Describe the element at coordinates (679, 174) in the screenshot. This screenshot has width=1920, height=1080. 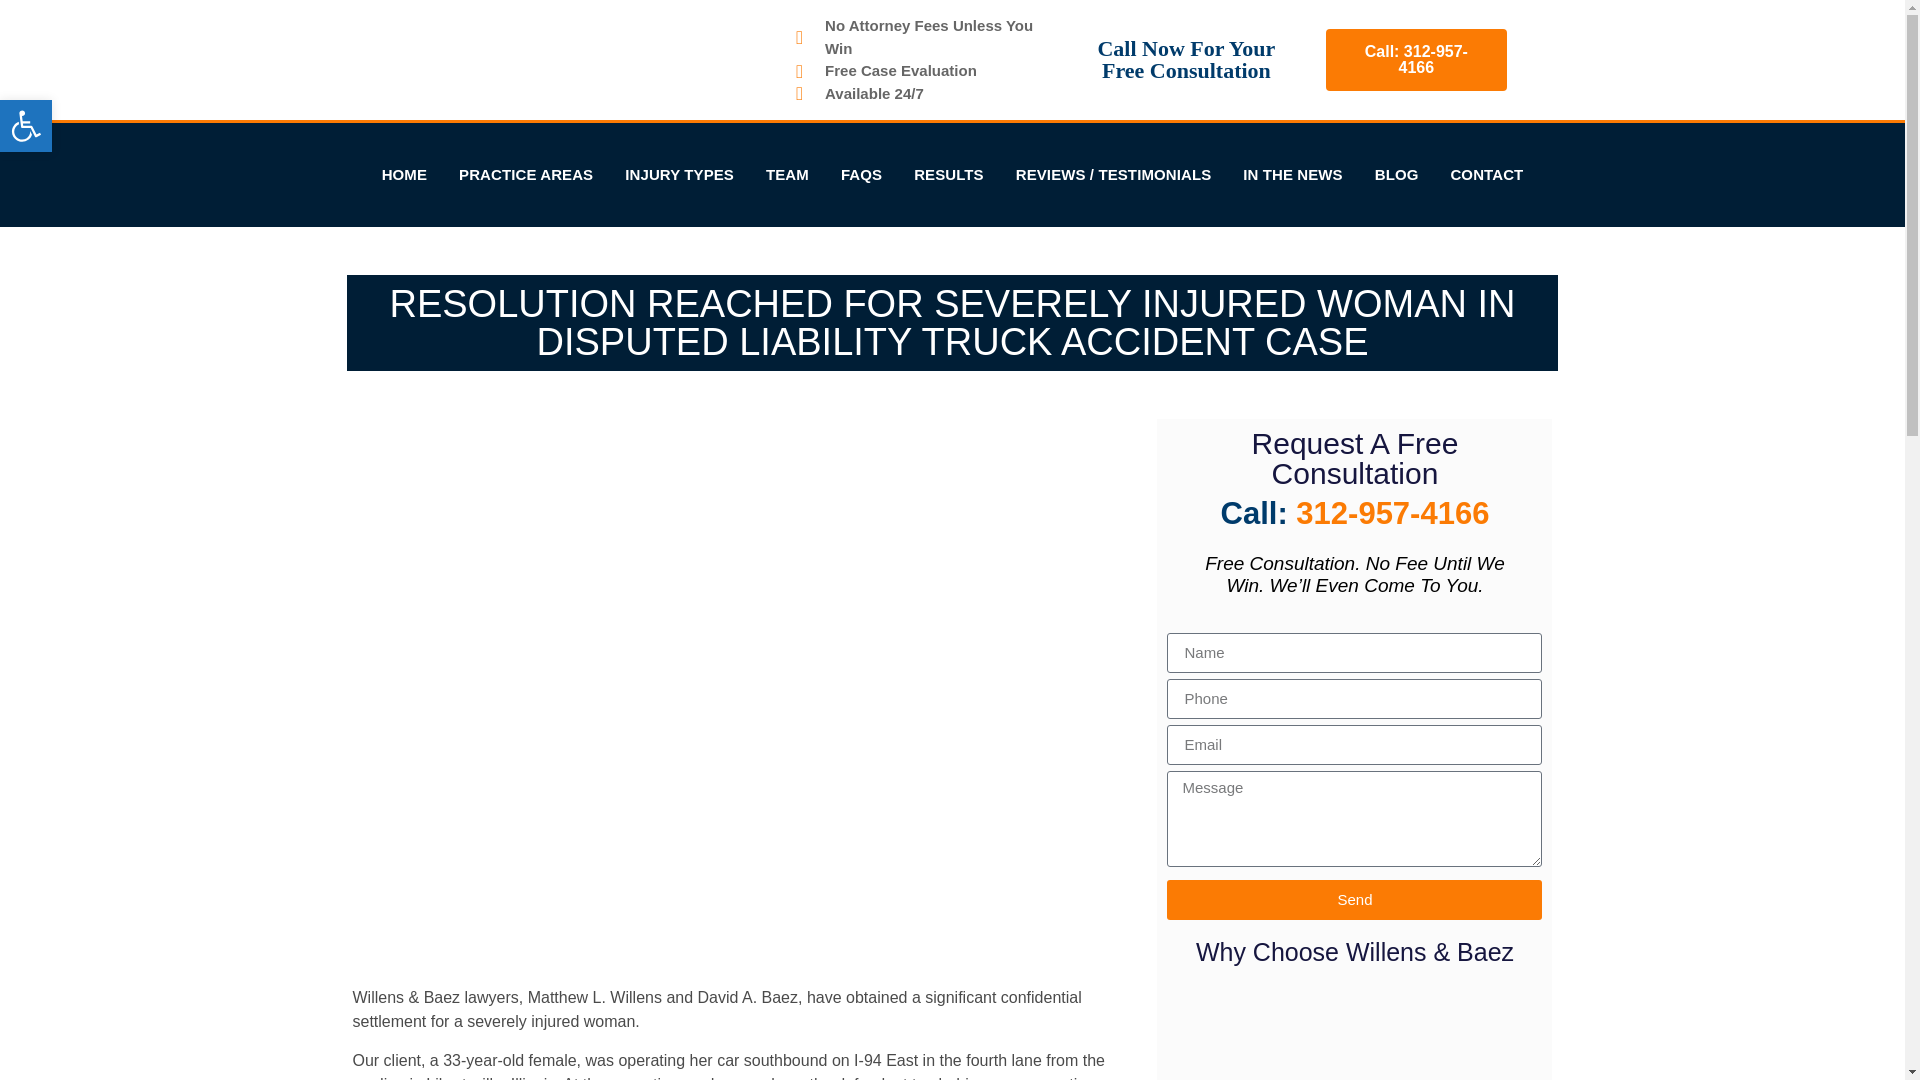
I see `INJURY TYPES` at that location.